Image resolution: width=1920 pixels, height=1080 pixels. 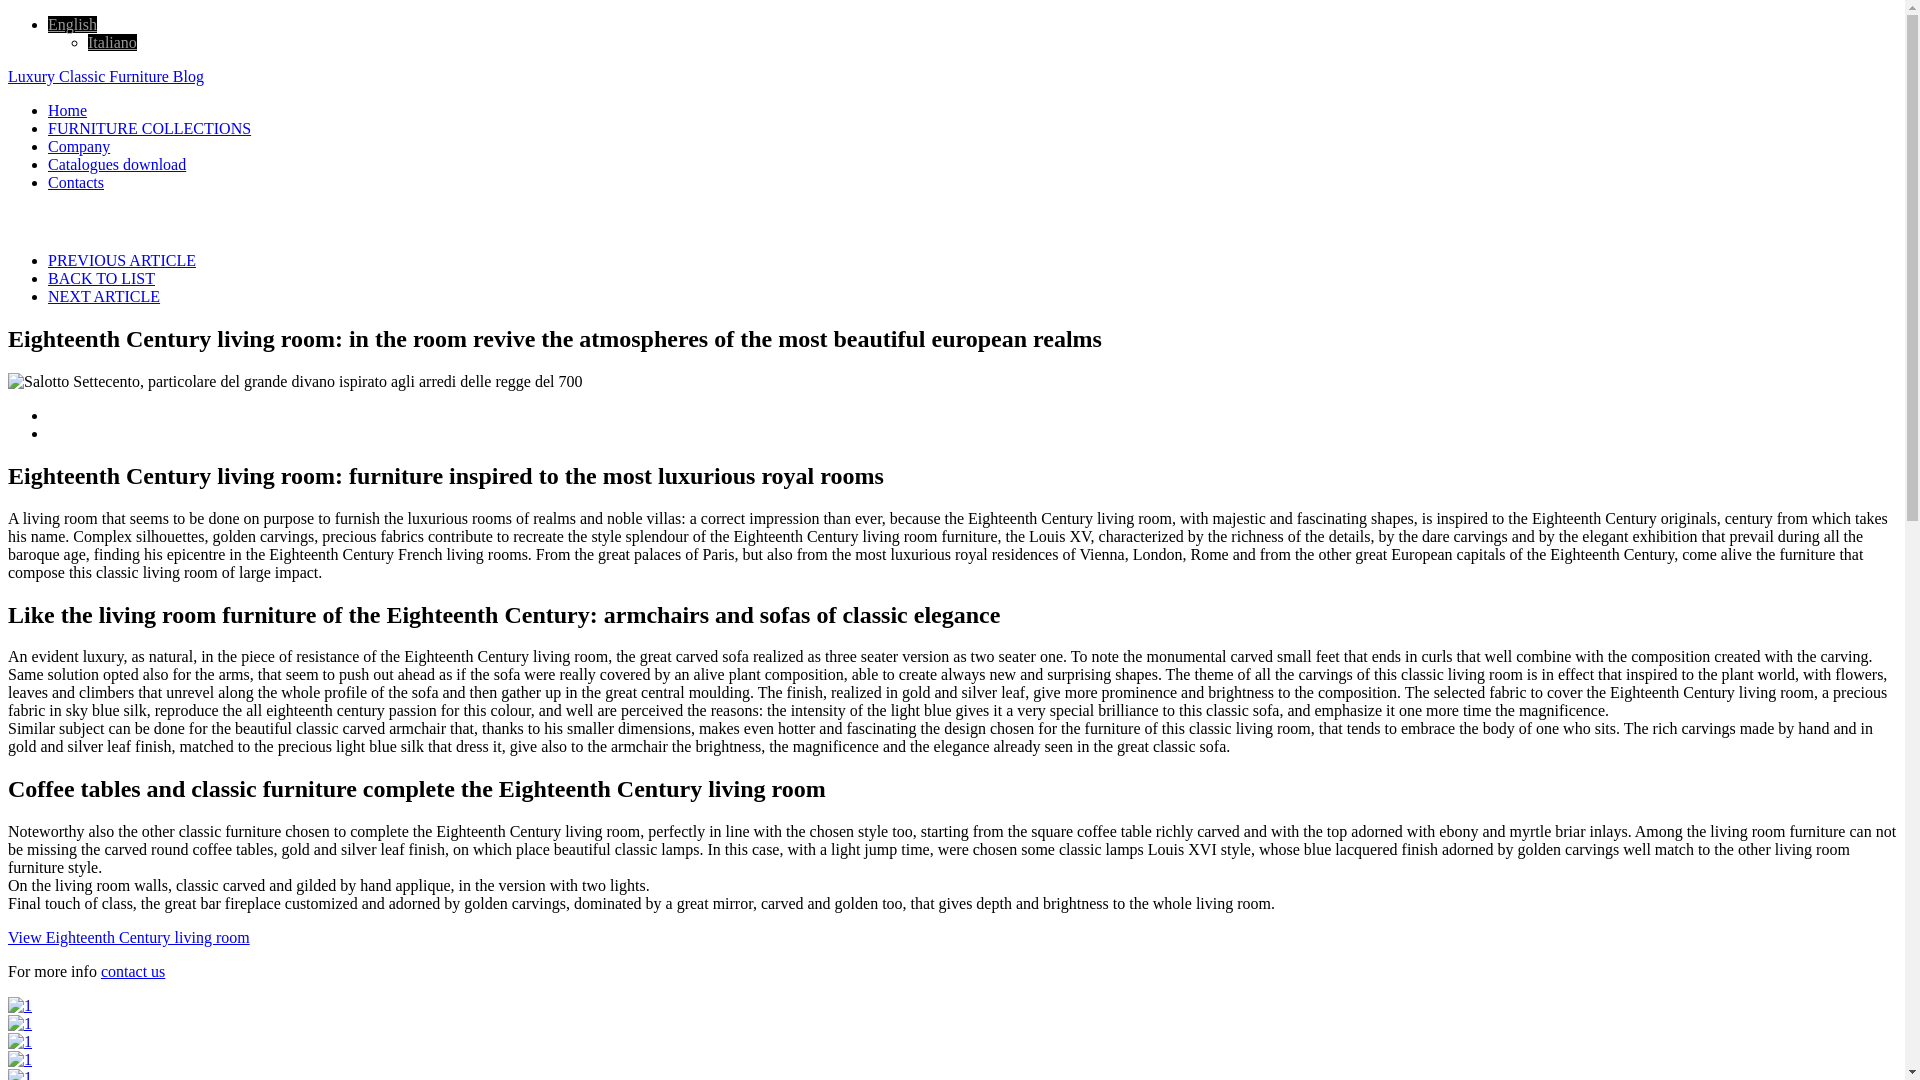 I want to click on FURNITURE COLLECTIONS, so click(x=150, y=128).